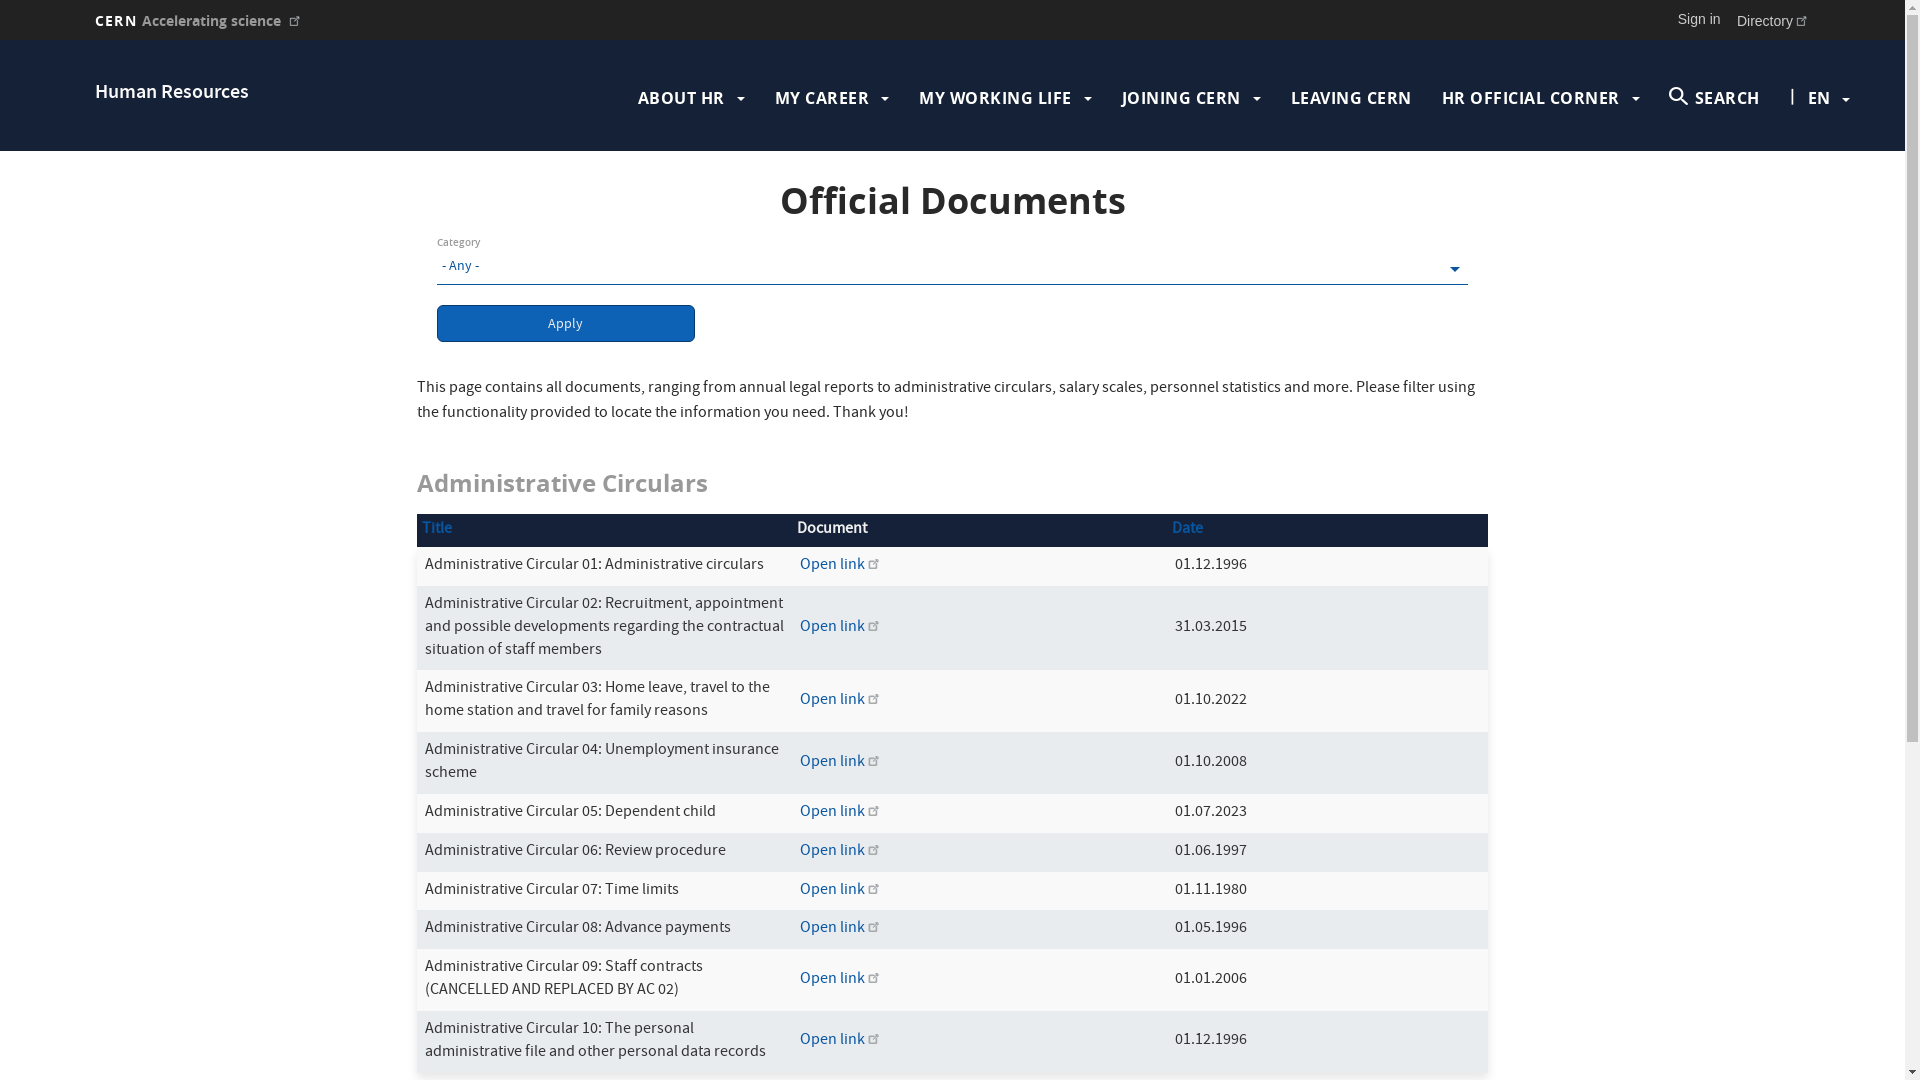  What do you see at coordinates (841, 813) in the screenshot?
I see `Open link(link is external)` at bounding box center [841, 813].